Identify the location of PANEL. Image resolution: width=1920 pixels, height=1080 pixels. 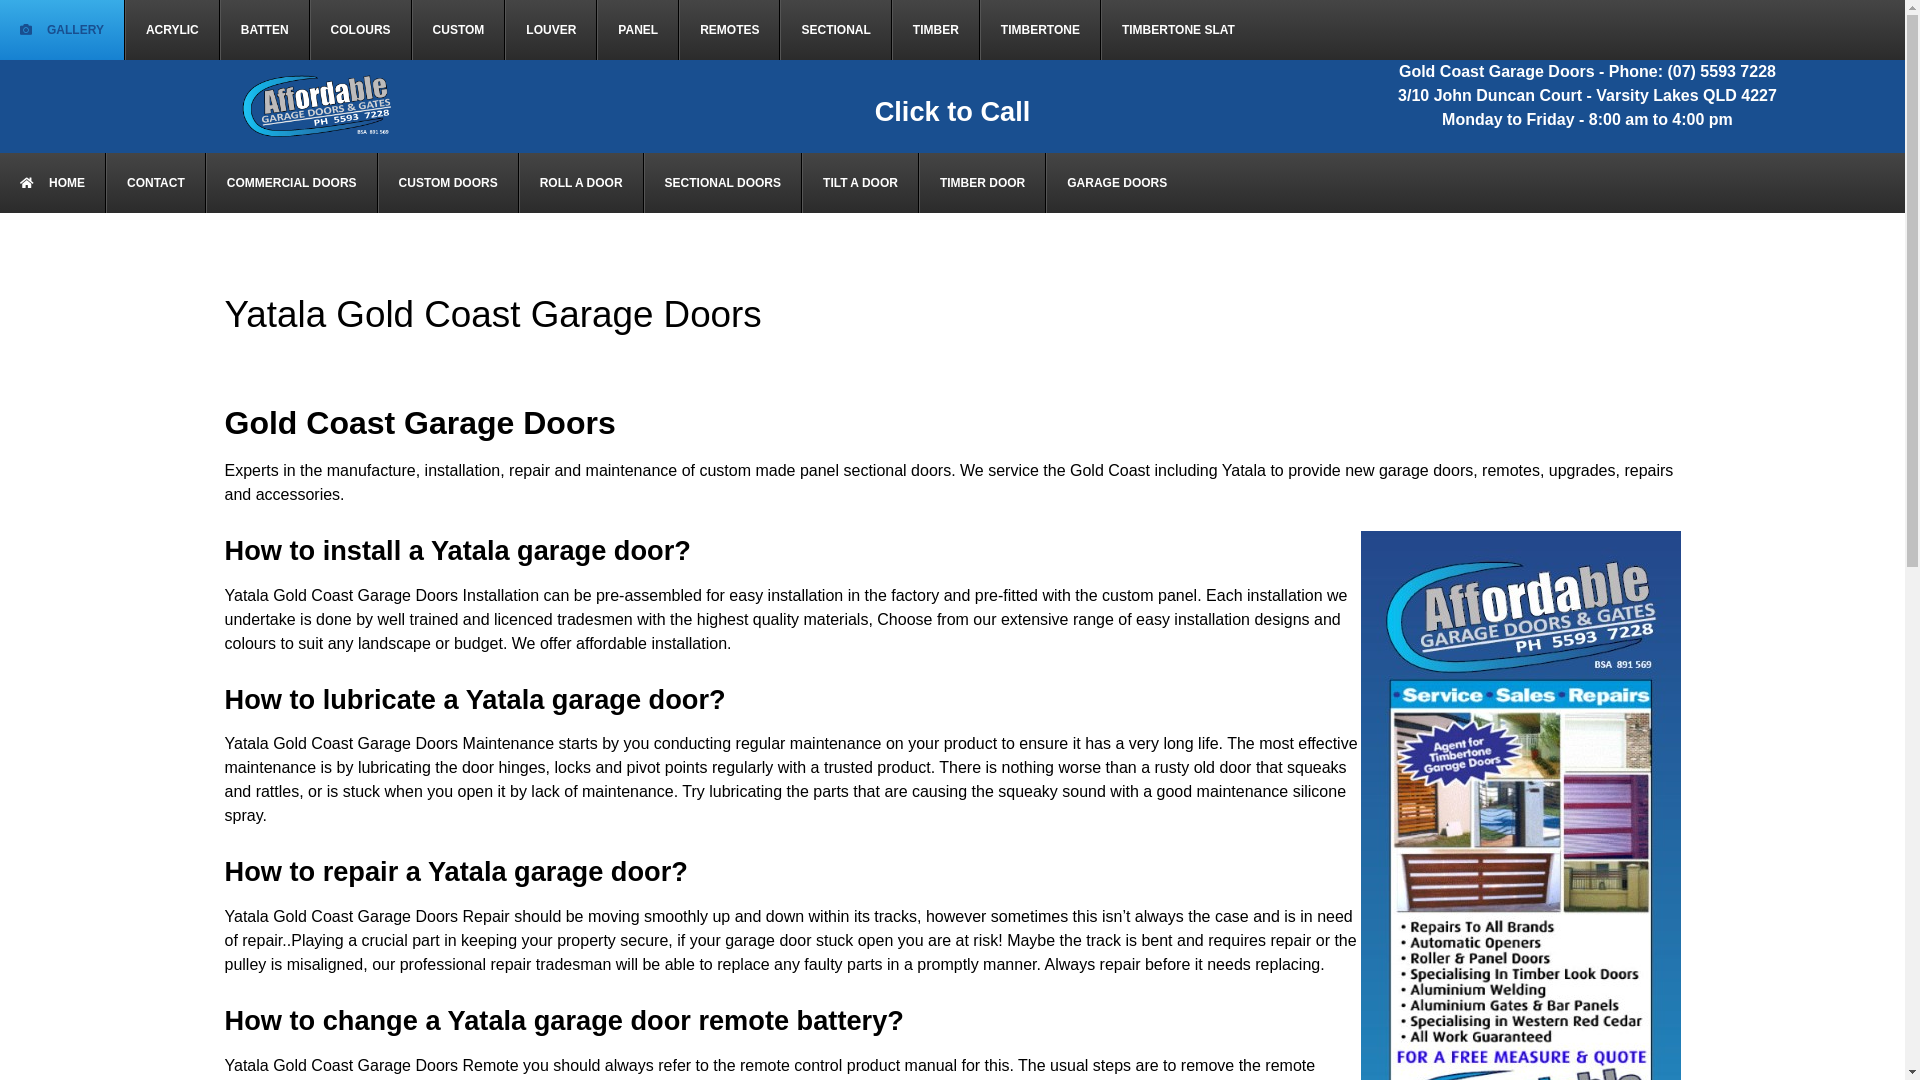
(638, 30).